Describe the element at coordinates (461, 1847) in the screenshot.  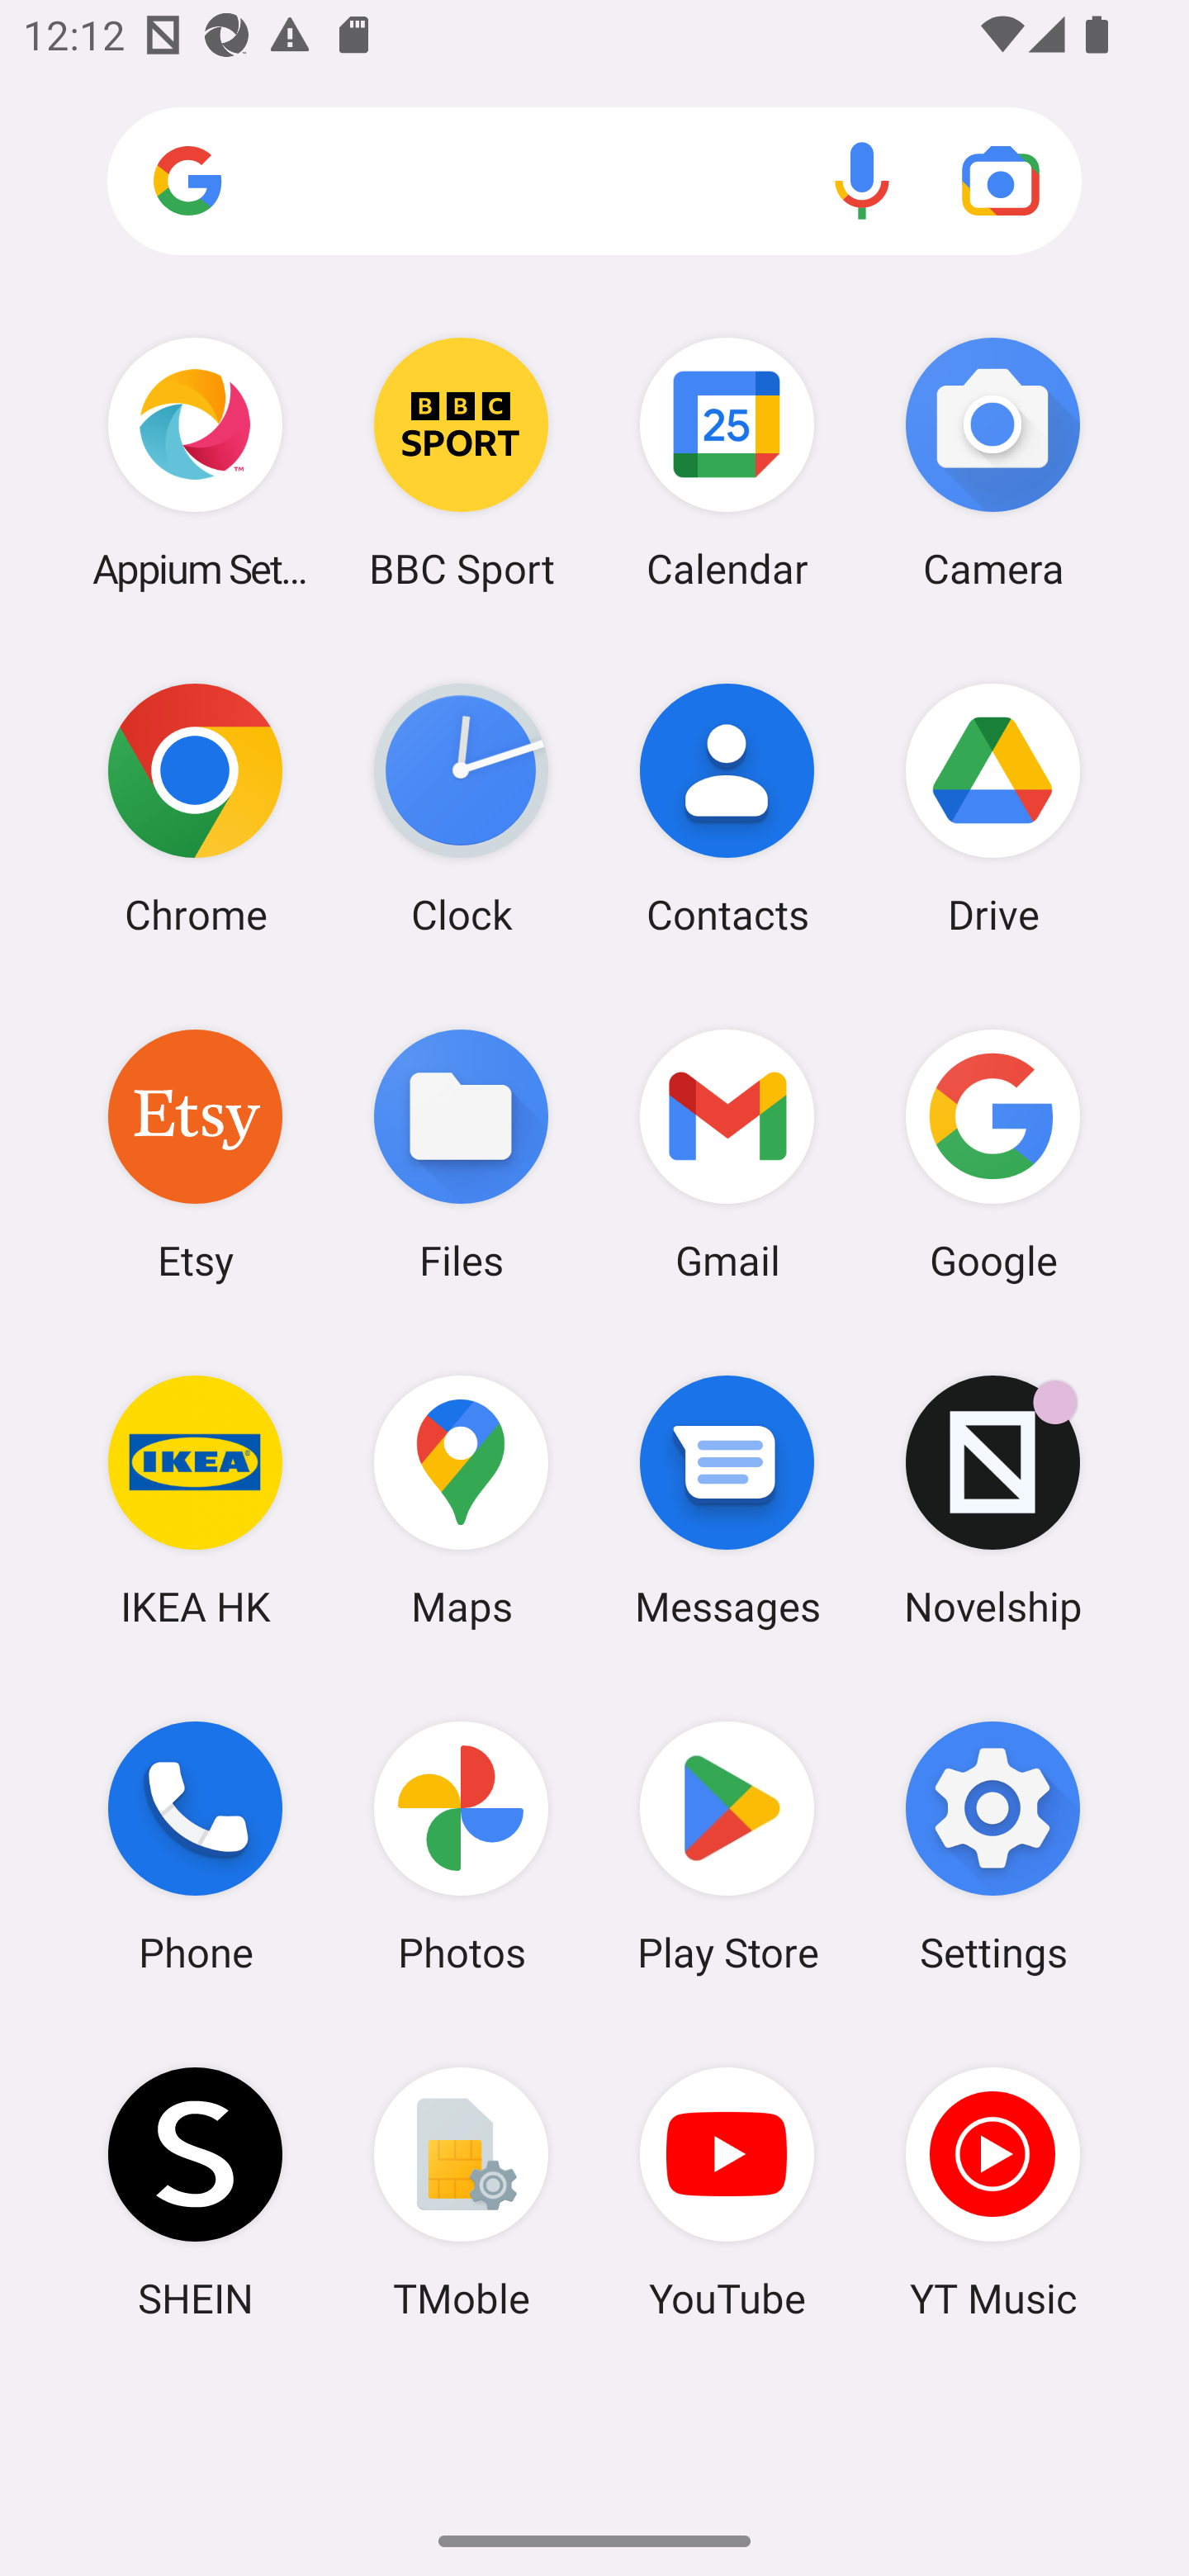
I see `Photos` at that location.